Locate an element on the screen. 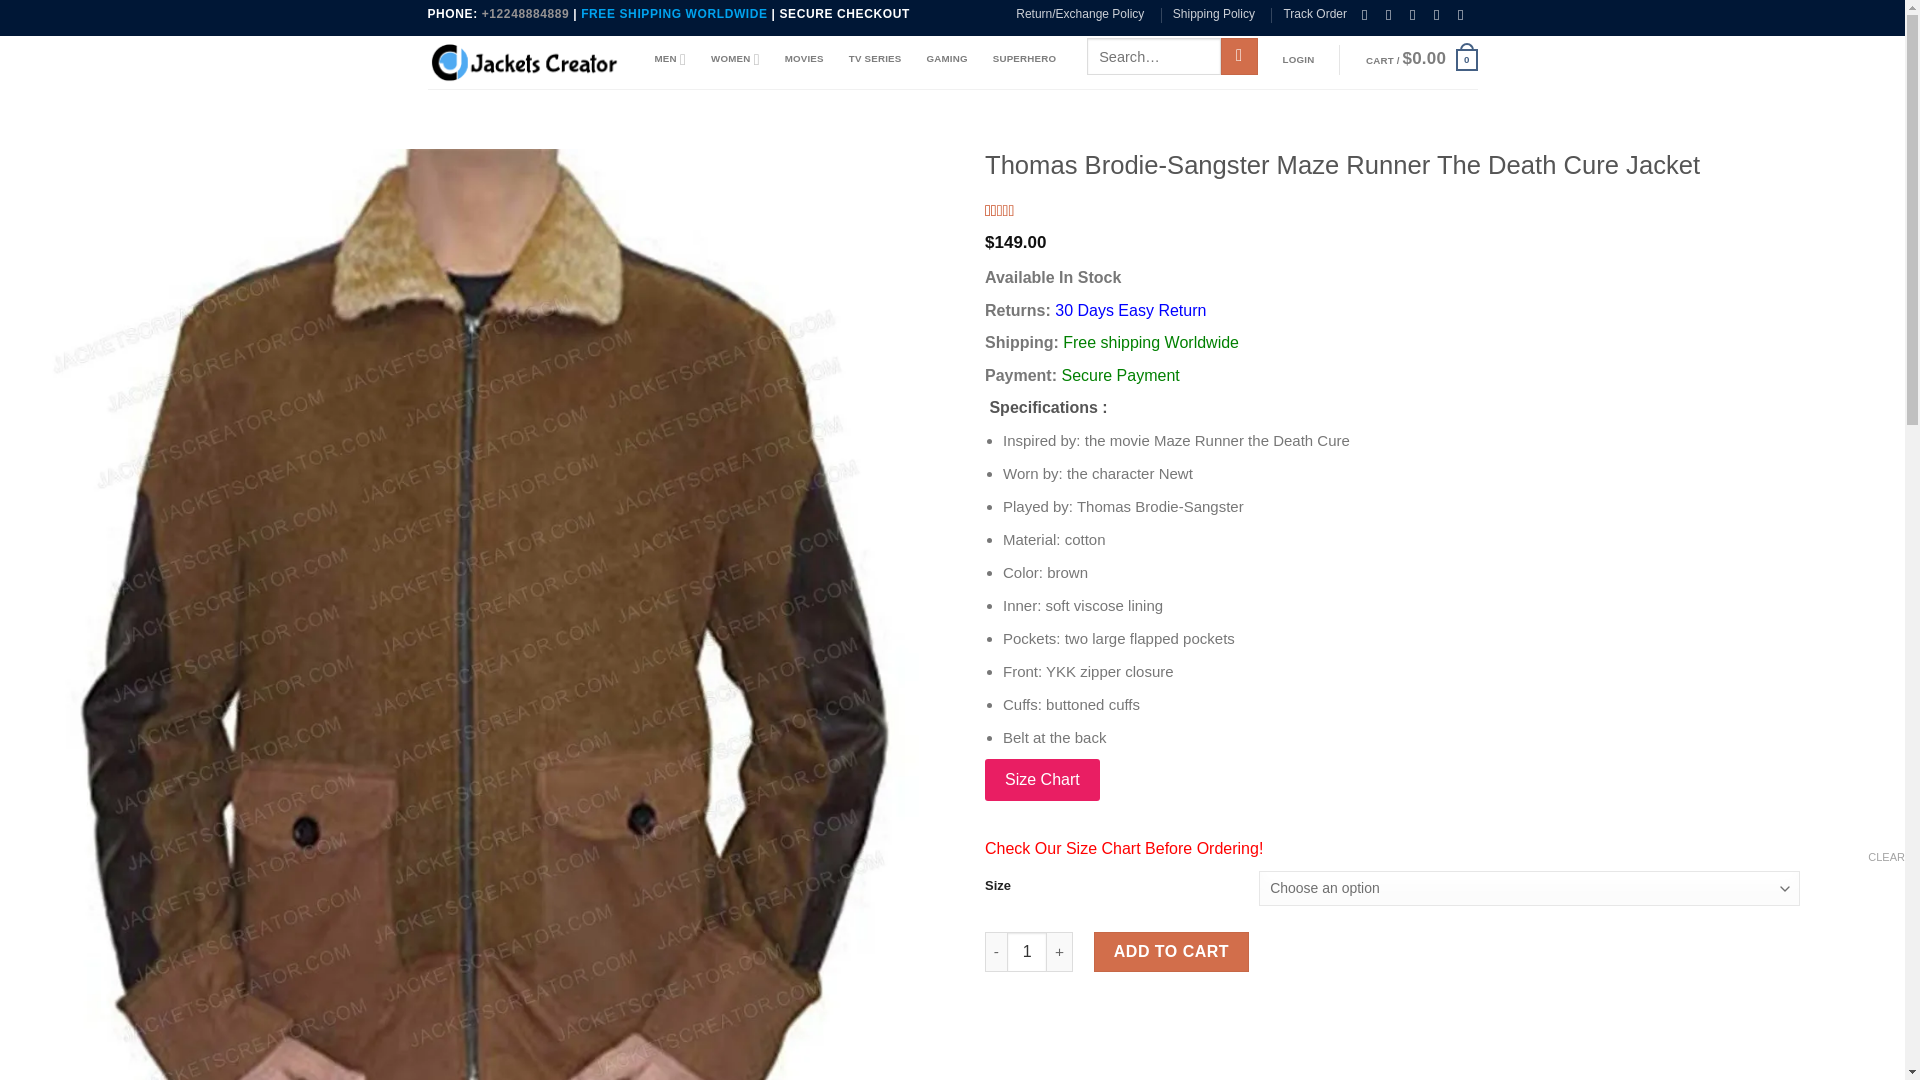 Image resolution: width=1920 pixels, height=1080 pixels. Shipping Policy is located at coordinates (1214, 14).